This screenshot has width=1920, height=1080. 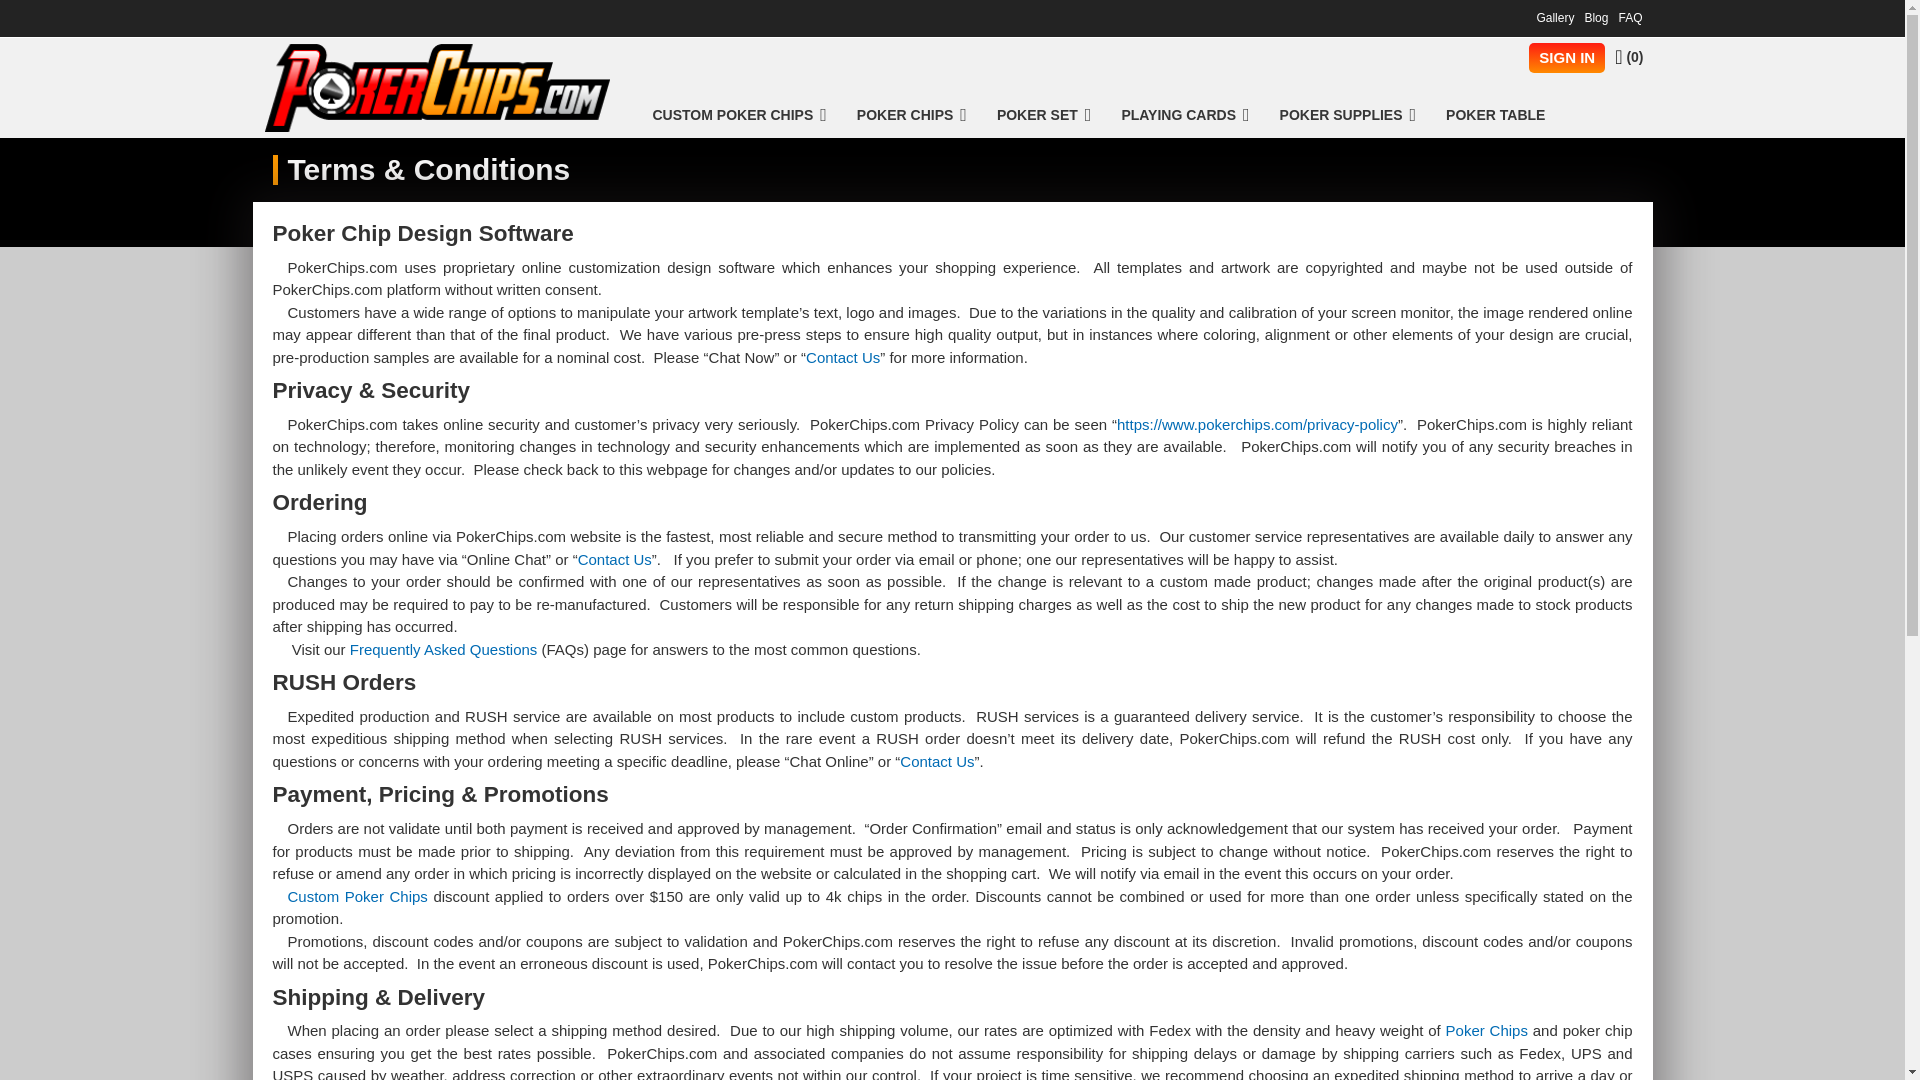 I want to click on Poker Chips, Custom Poker Chips and Poker Chips Set, so click(x=436, y=88).